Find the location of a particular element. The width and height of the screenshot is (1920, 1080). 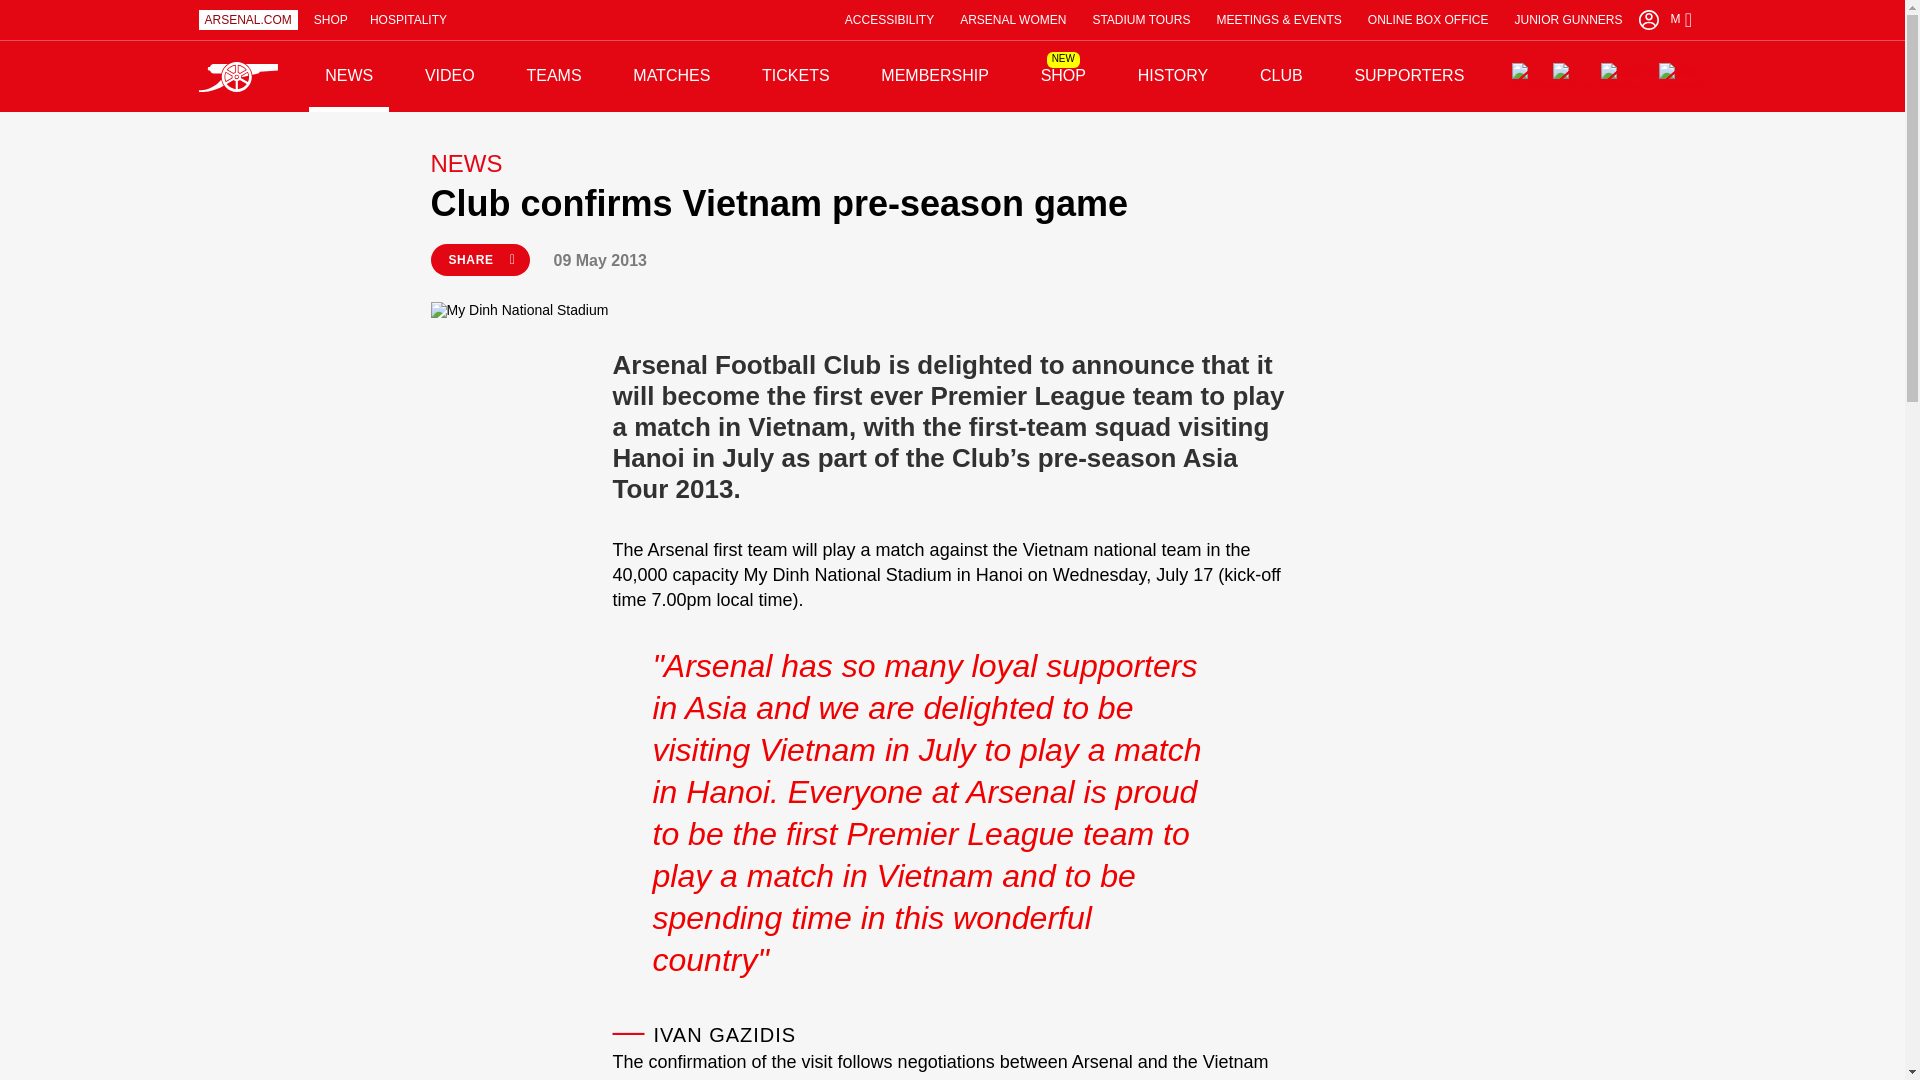

Club confirms Vietnam pre-season game is located at coordinates (952, 204).